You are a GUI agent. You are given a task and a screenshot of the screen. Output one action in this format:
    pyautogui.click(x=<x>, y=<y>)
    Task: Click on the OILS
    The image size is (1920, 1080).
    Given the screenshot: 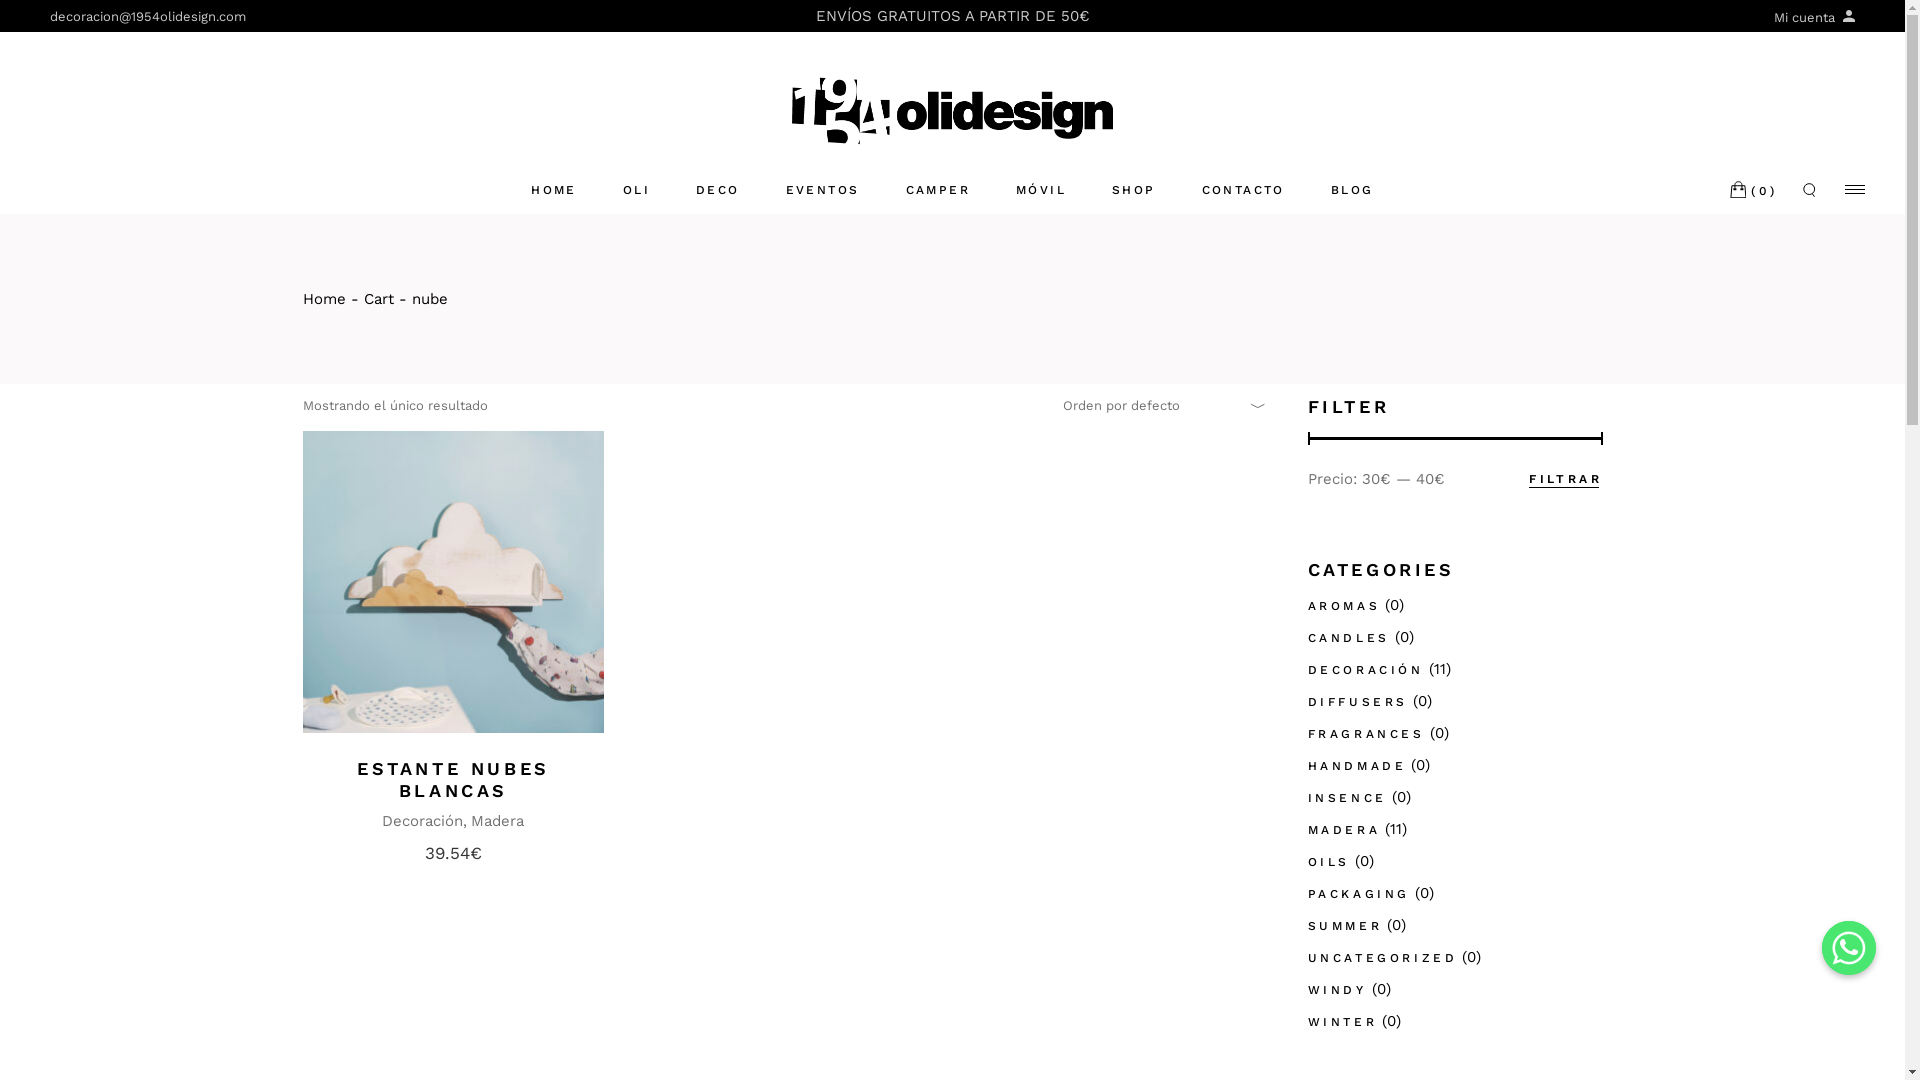 What is the action you would take?
    pyautogui.click(x=1329, y=862)
    